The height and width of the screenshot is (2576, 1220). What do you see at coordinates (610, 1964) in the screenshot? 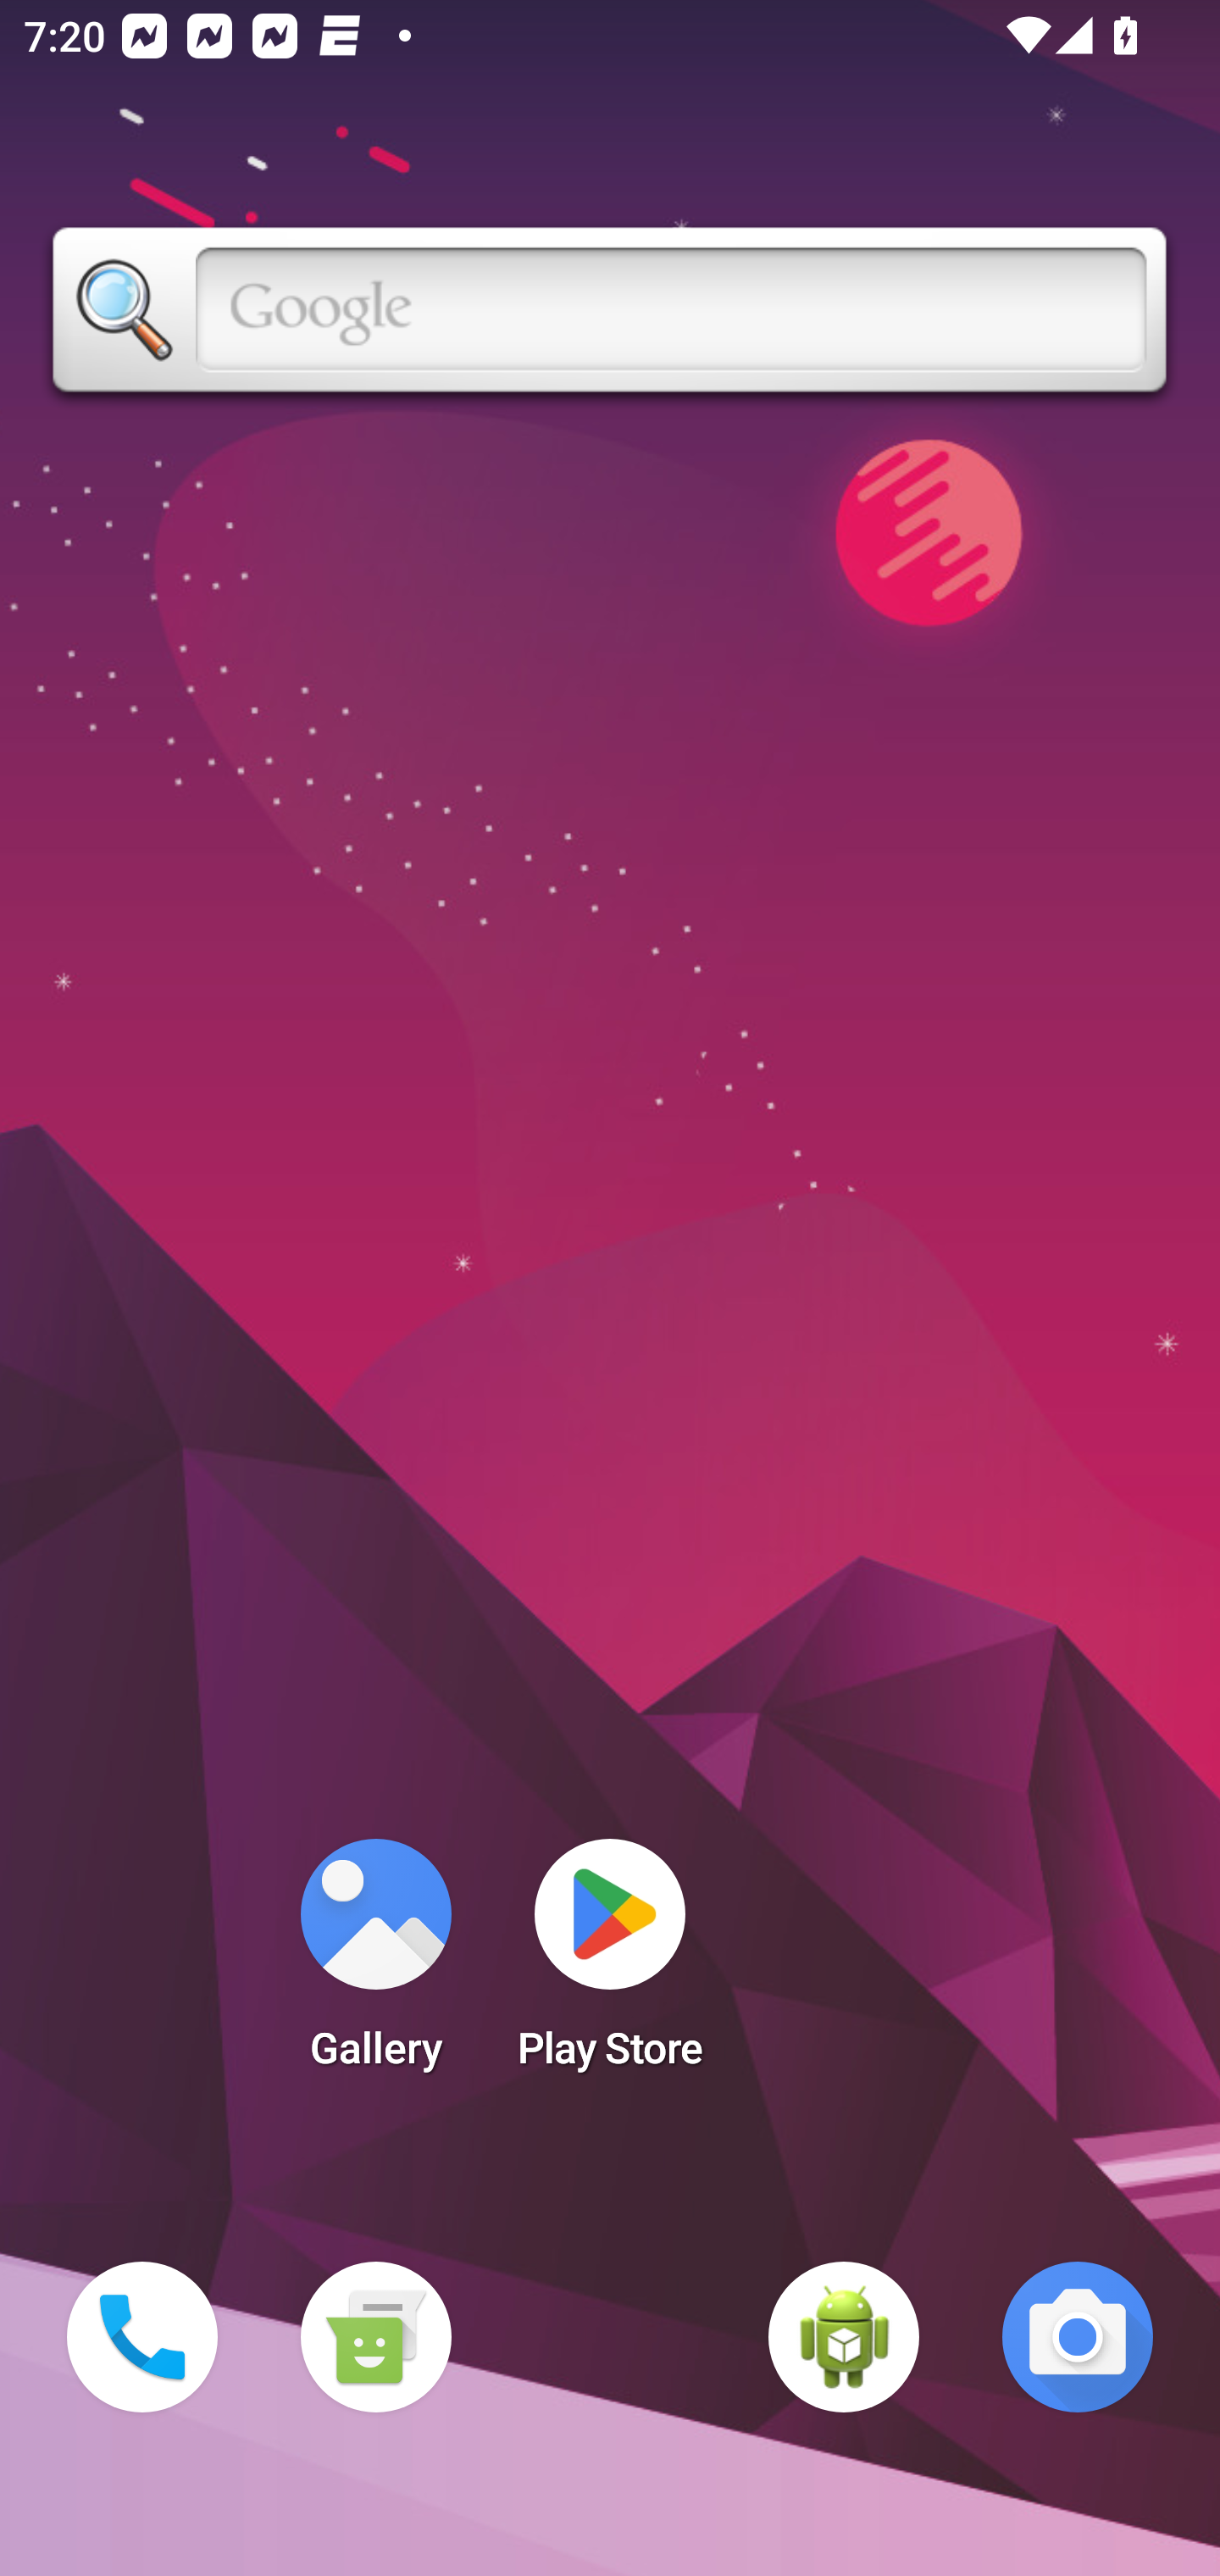
I see `Play Store` at bounding box center [610, 1964].